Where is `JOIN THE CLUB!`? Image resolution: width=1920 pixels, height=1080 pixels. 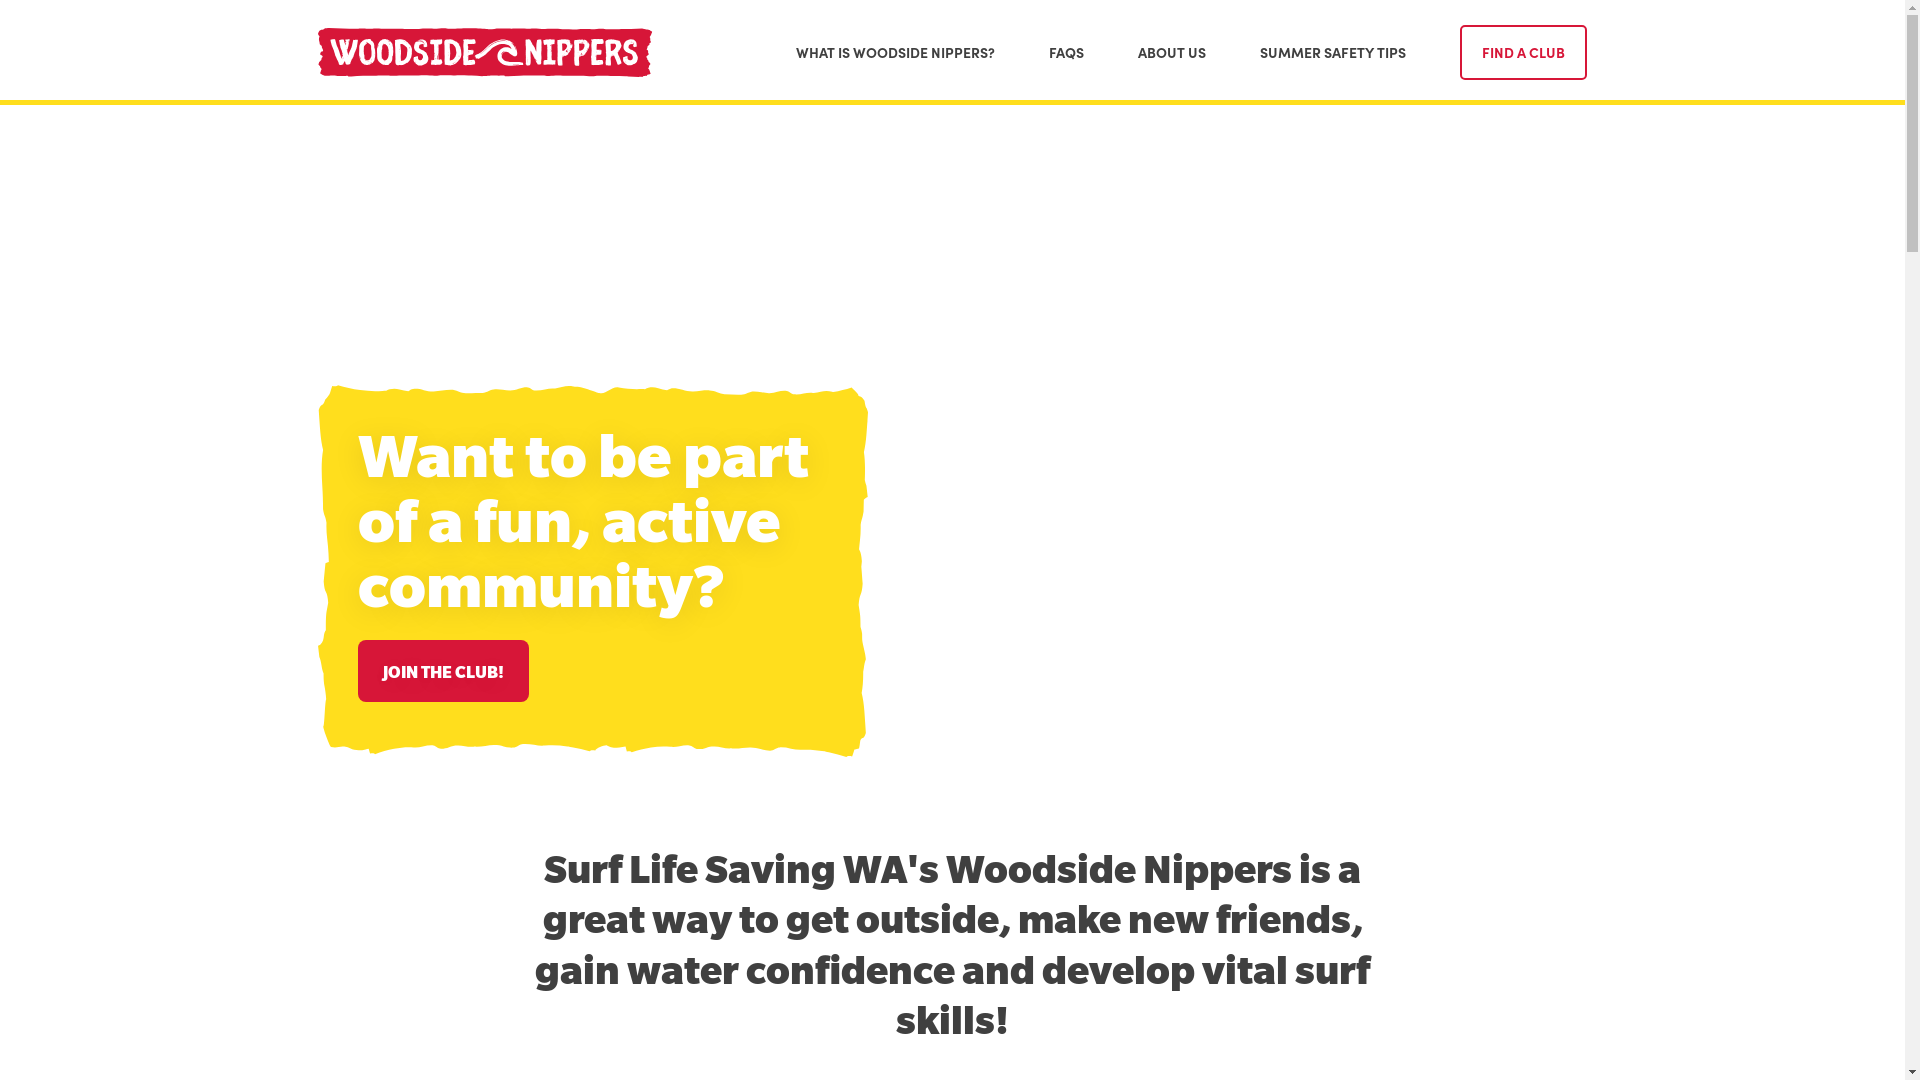 JOIN THE CLUB! is located at coordinates (444, 671).